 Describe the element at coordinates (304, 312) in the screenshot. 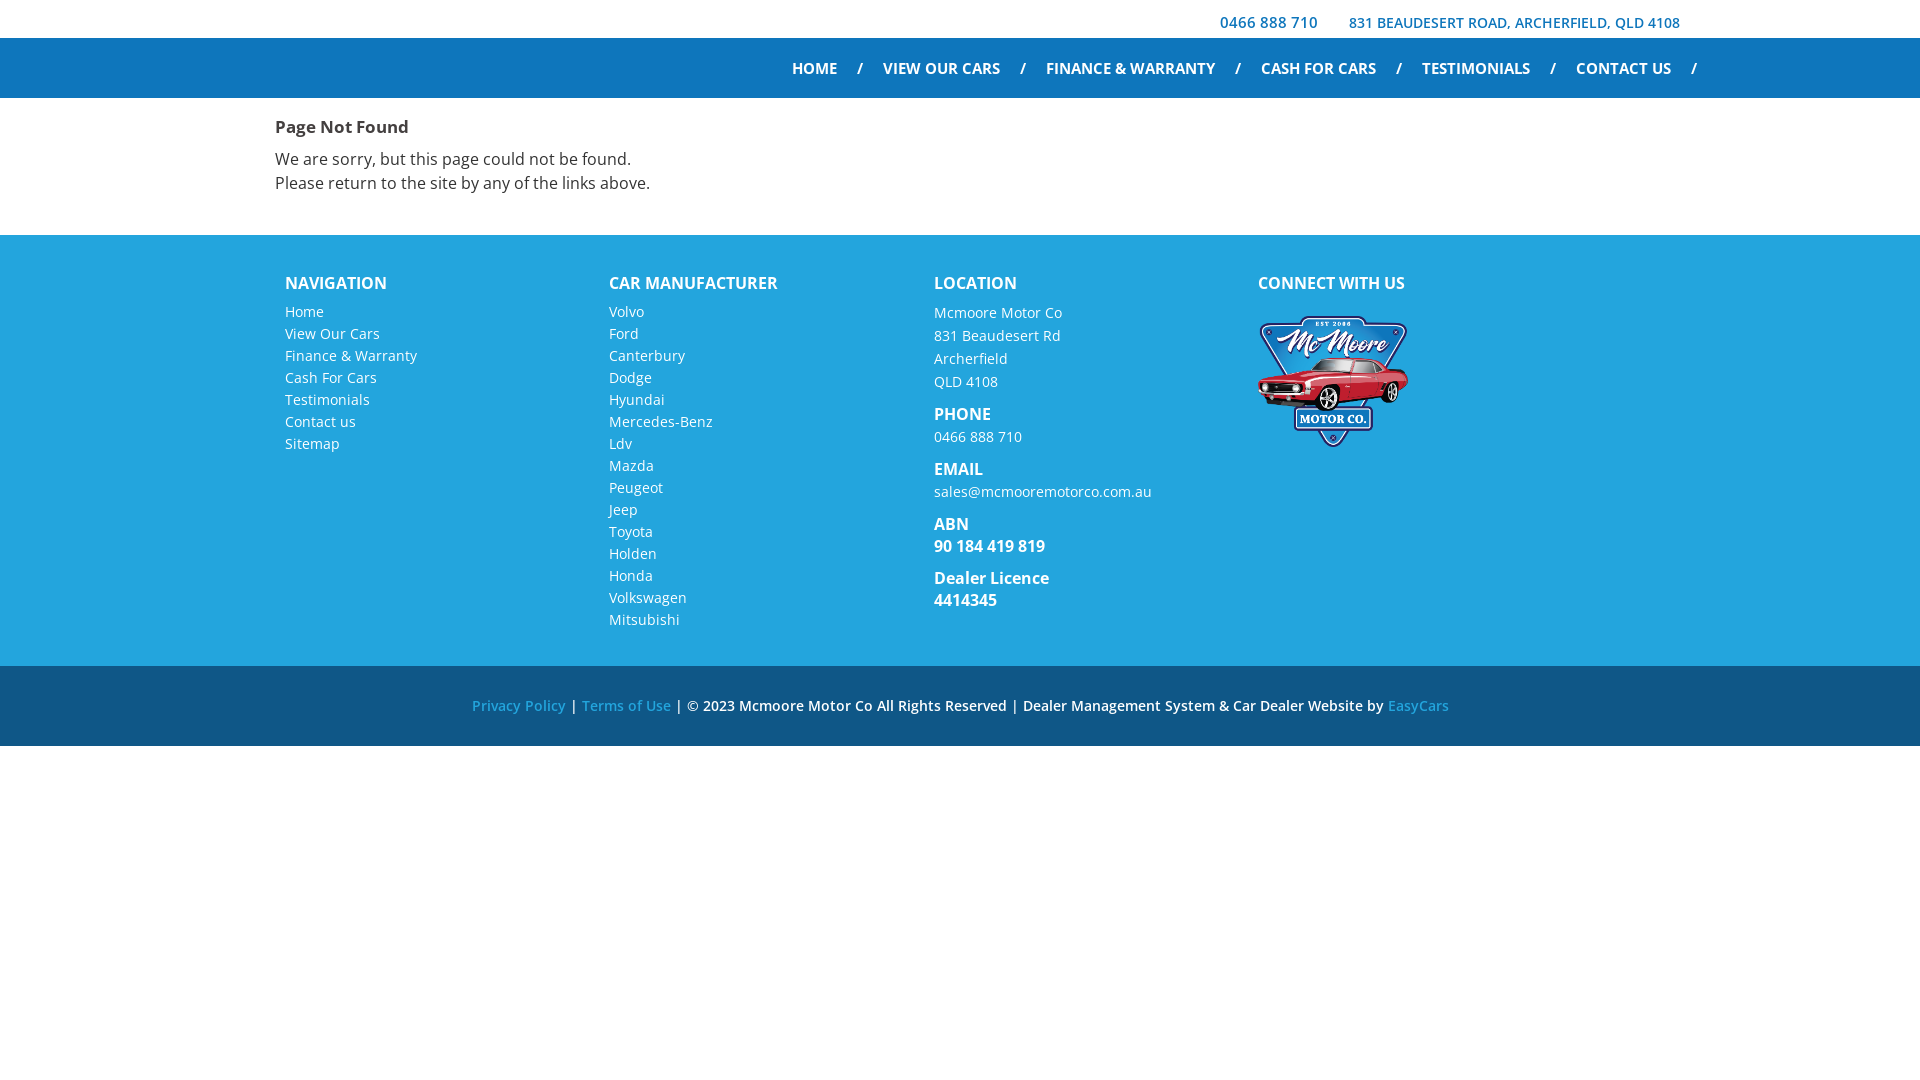

I see `Home` at that location.